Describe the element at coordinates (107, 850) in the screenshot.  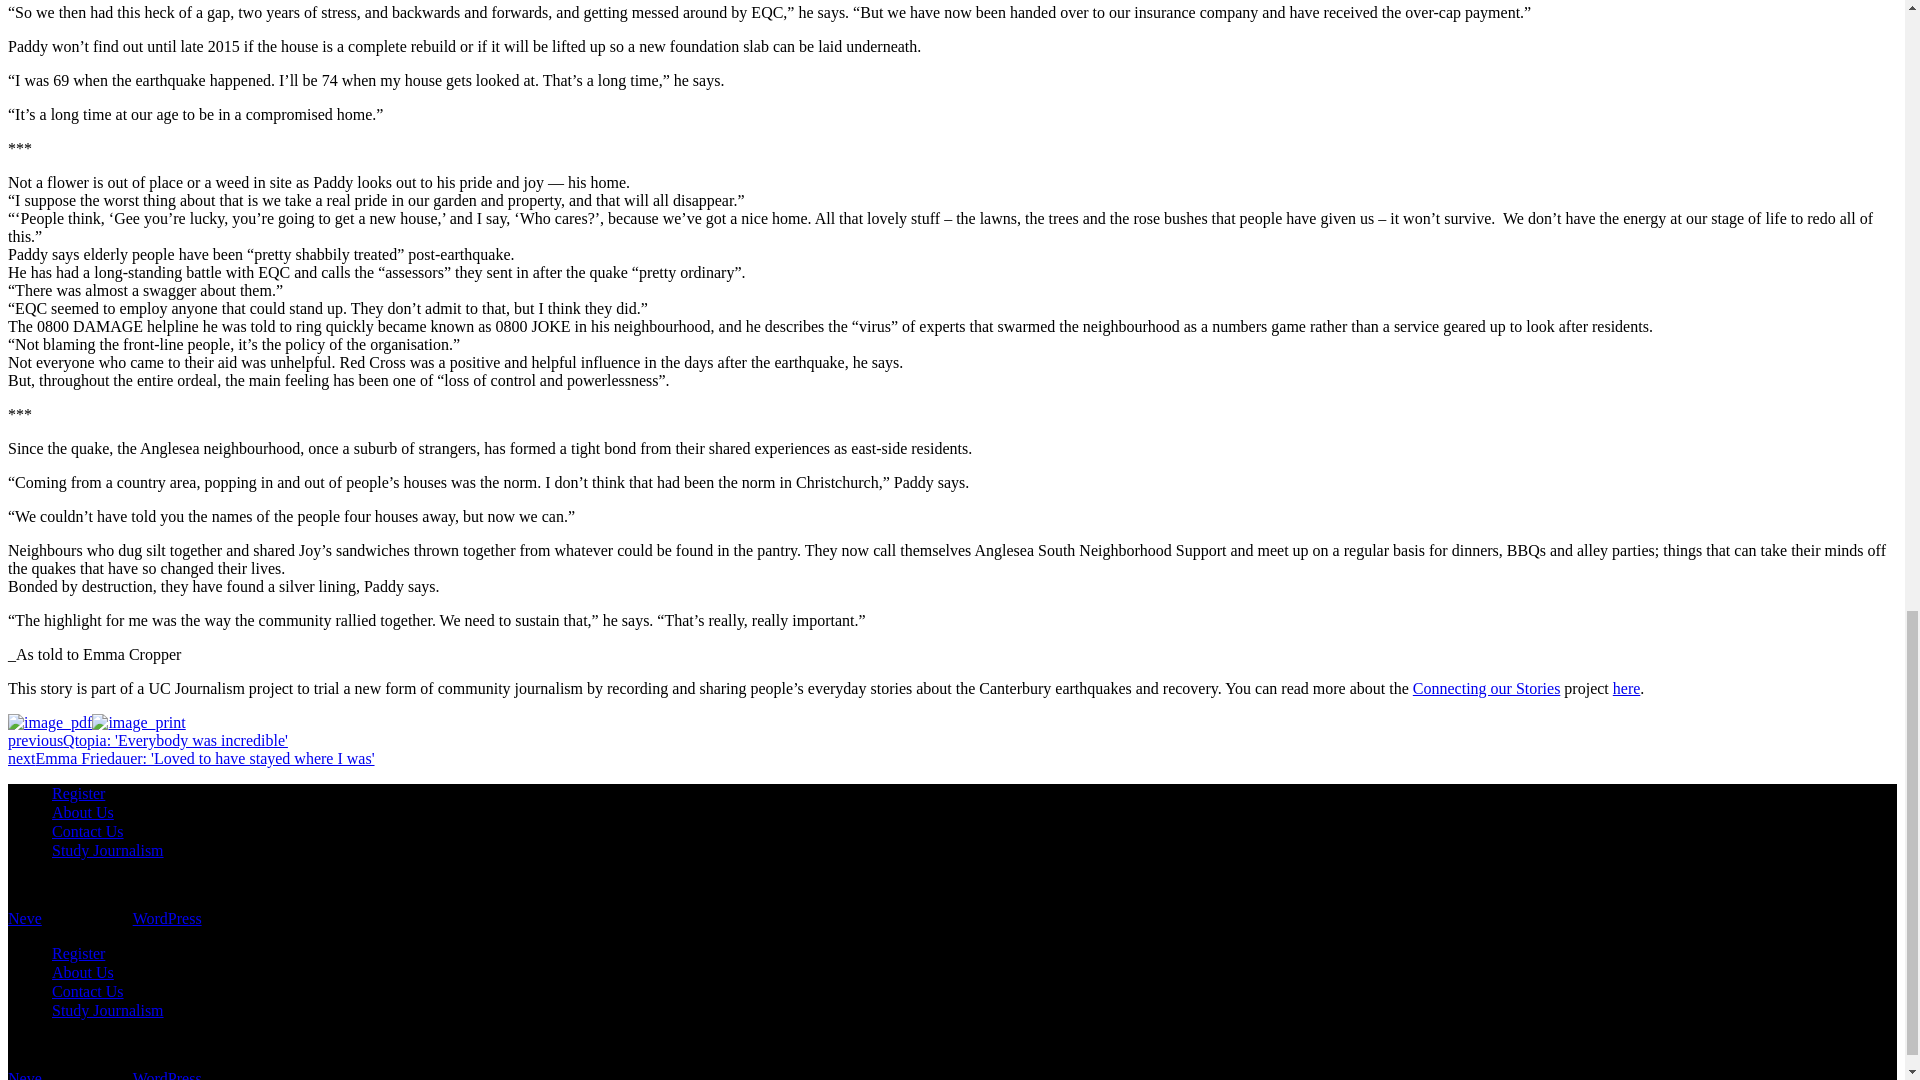
I see `Study Journalism` at that location.